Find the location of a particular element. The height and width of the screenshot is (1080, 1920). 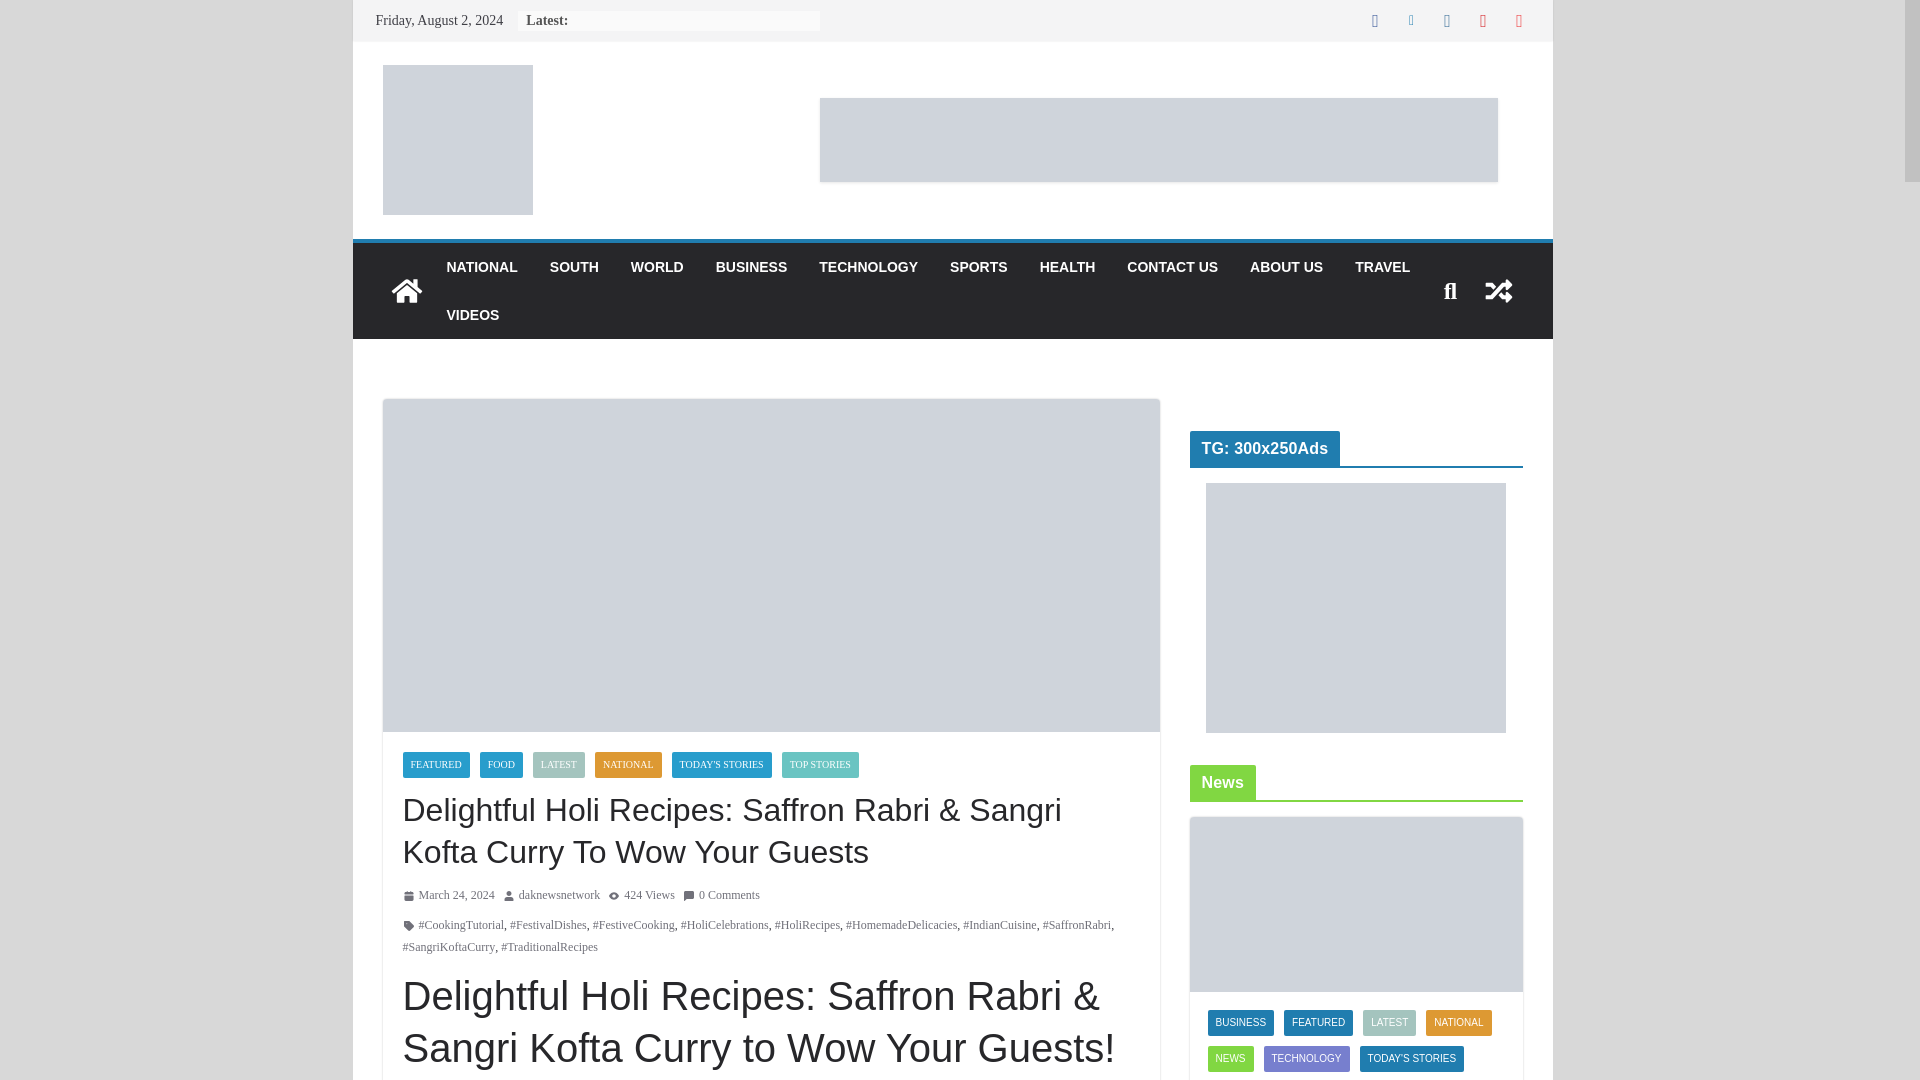

0 Comments is located at coordinates (722, 896).